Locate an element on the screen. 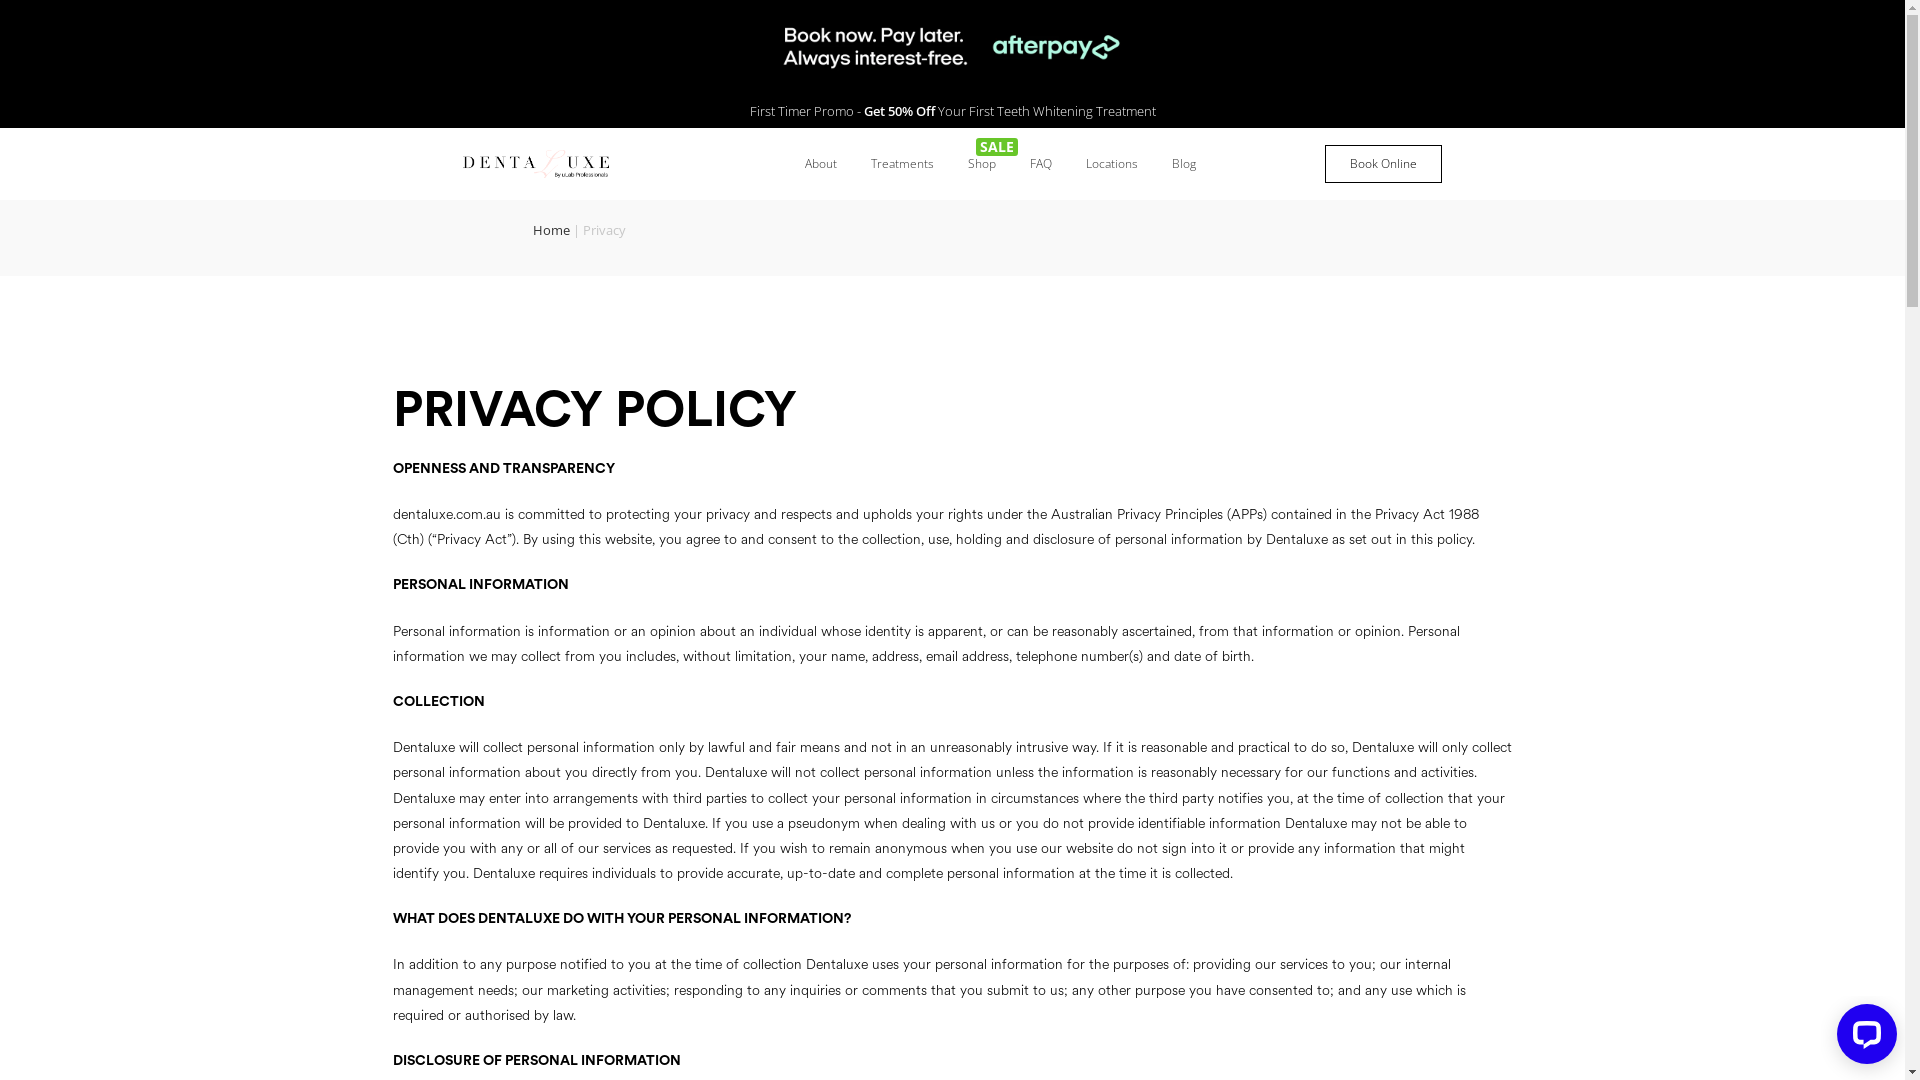 The image size is (1920, 1080). Blog is located at coordinates (1184, 164).